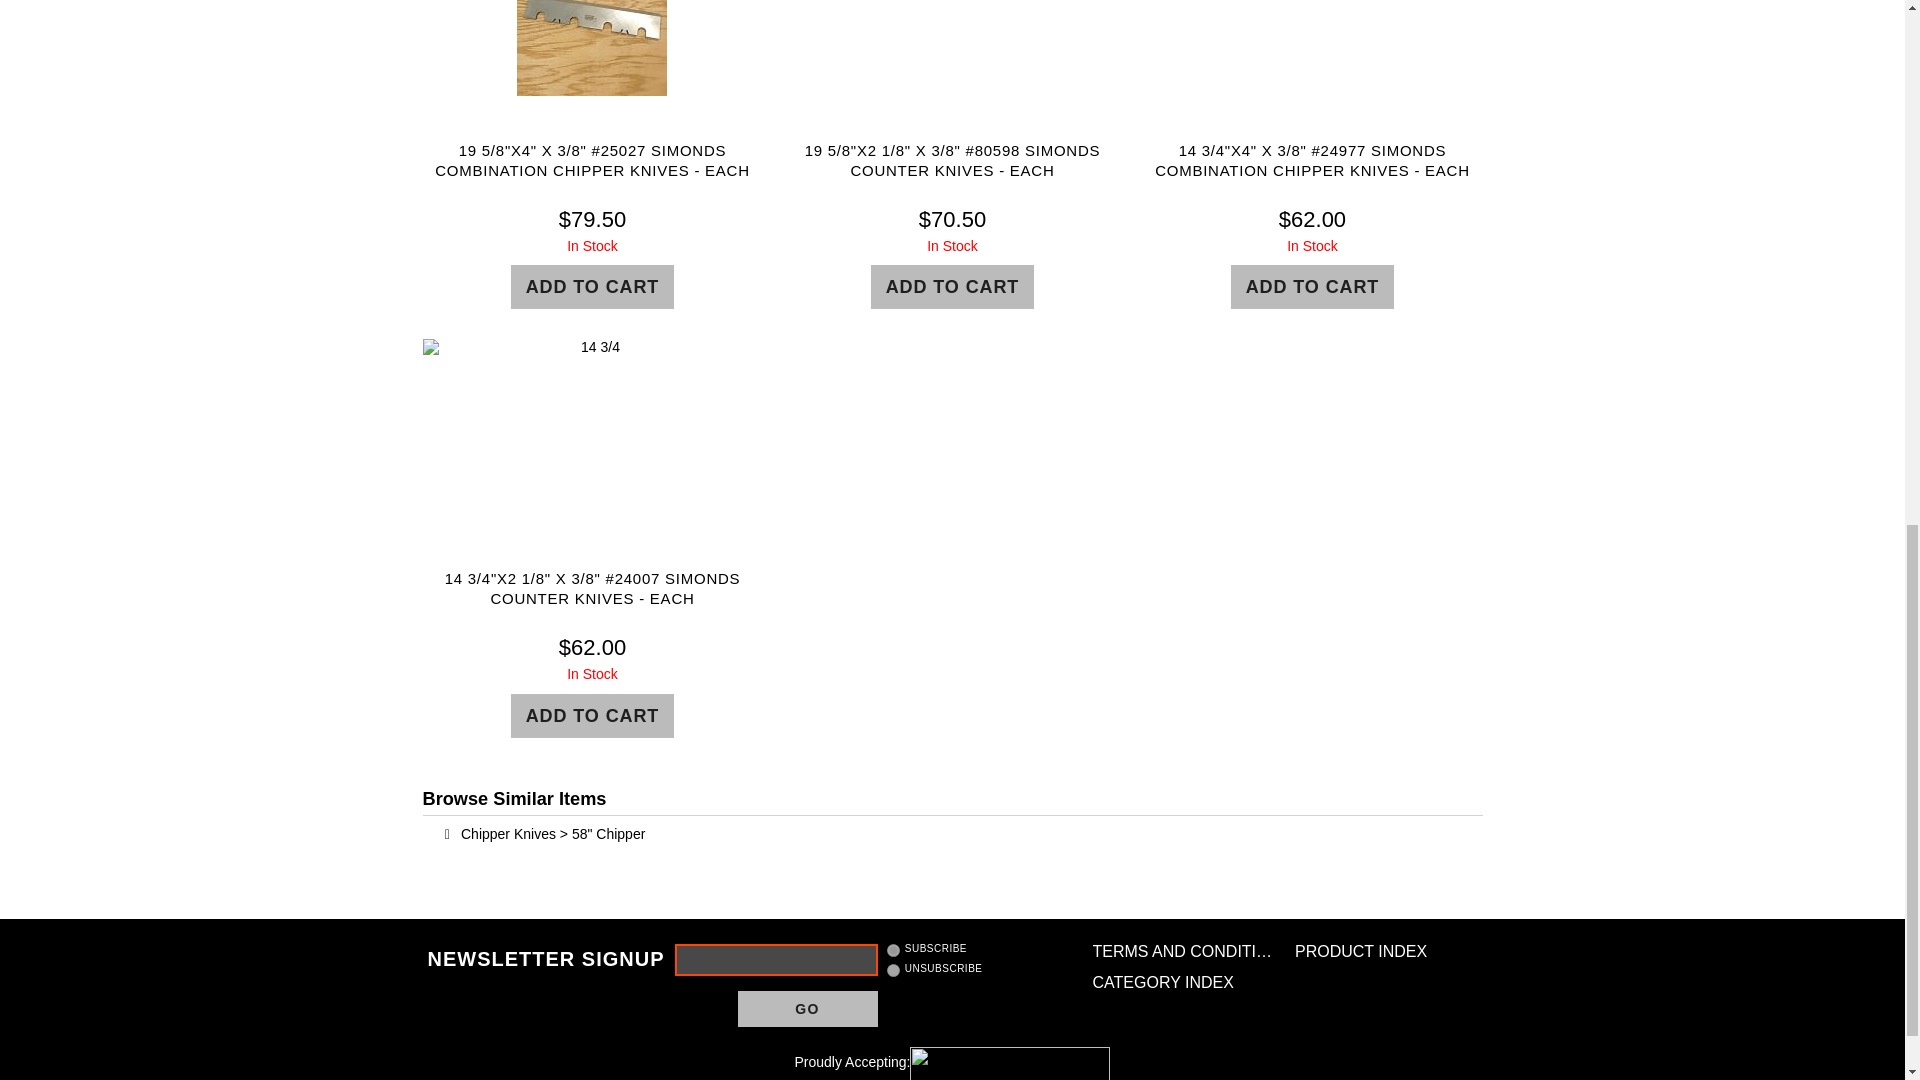  Describe the element at coordinates (894, 950) in the screenshot. I see `1` at that location.